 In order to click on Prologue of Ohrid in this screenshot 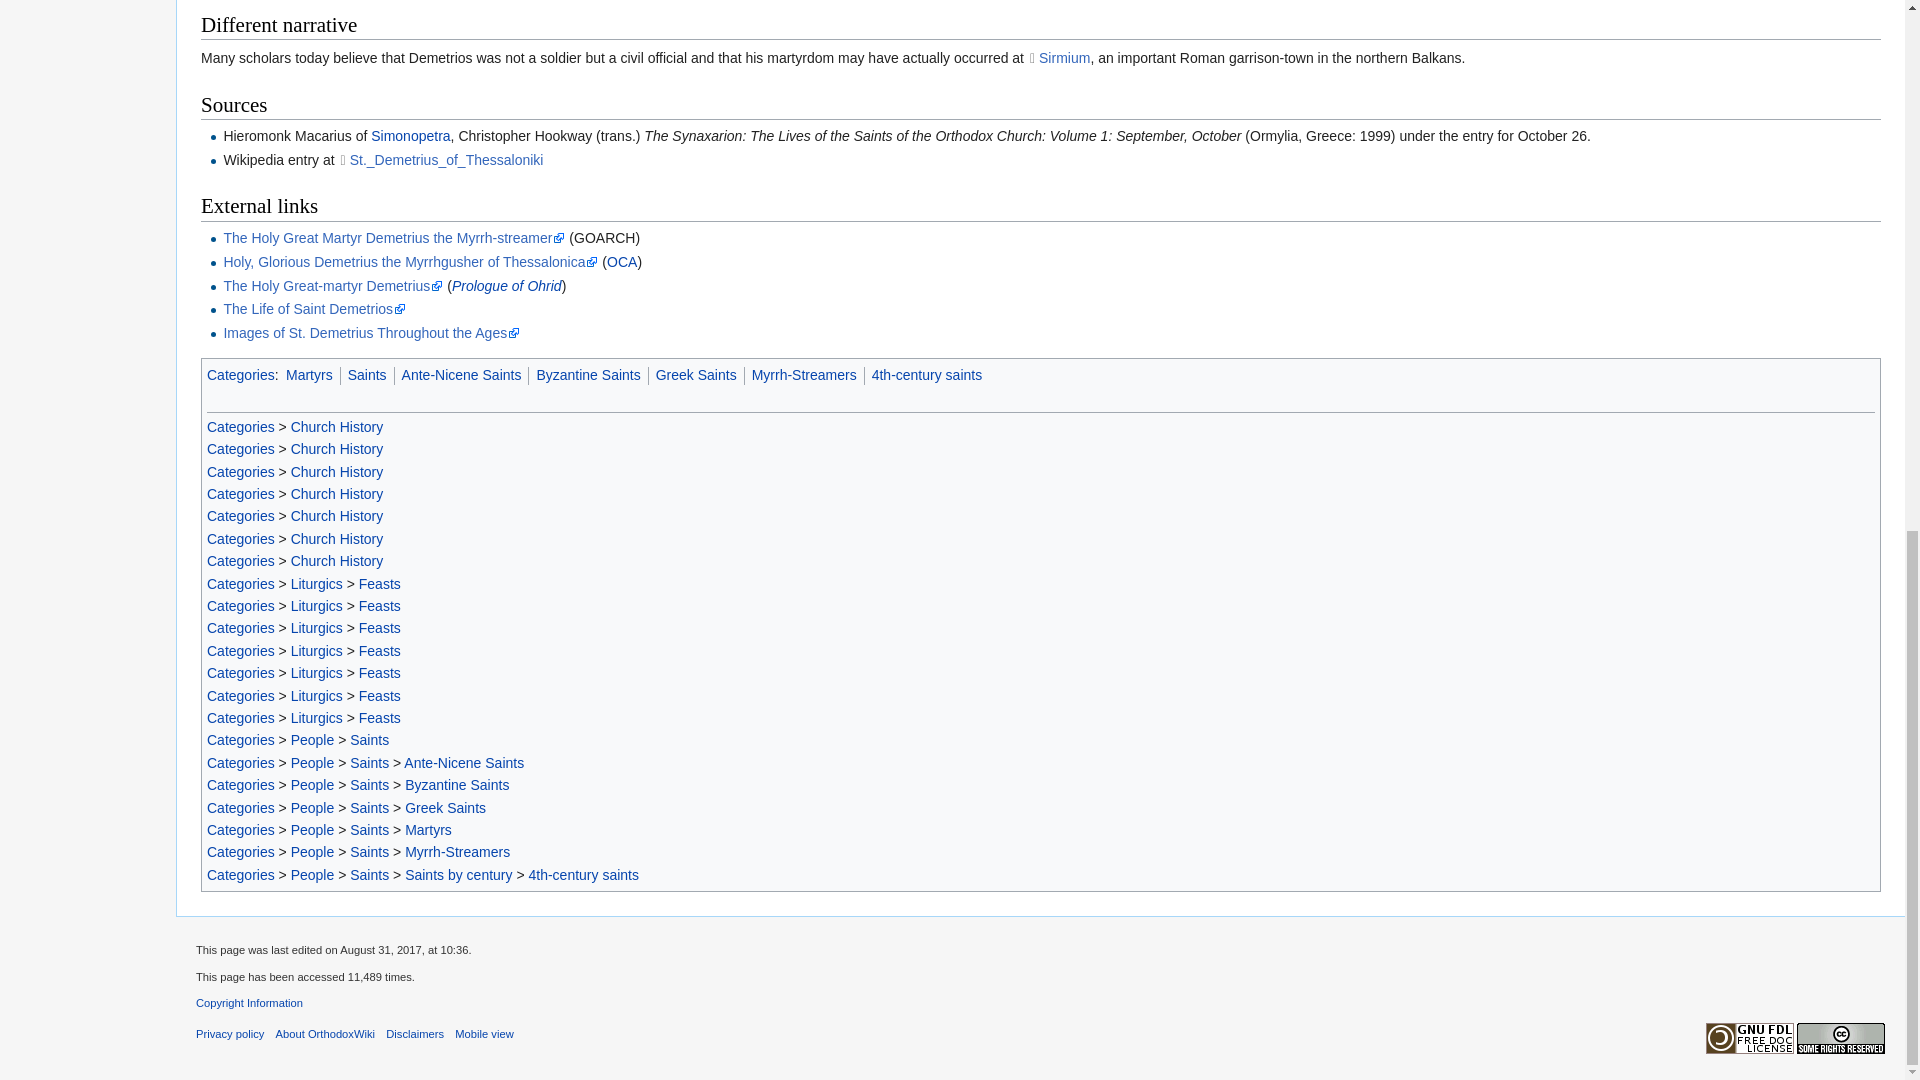, I will do `click(506, 285)`.